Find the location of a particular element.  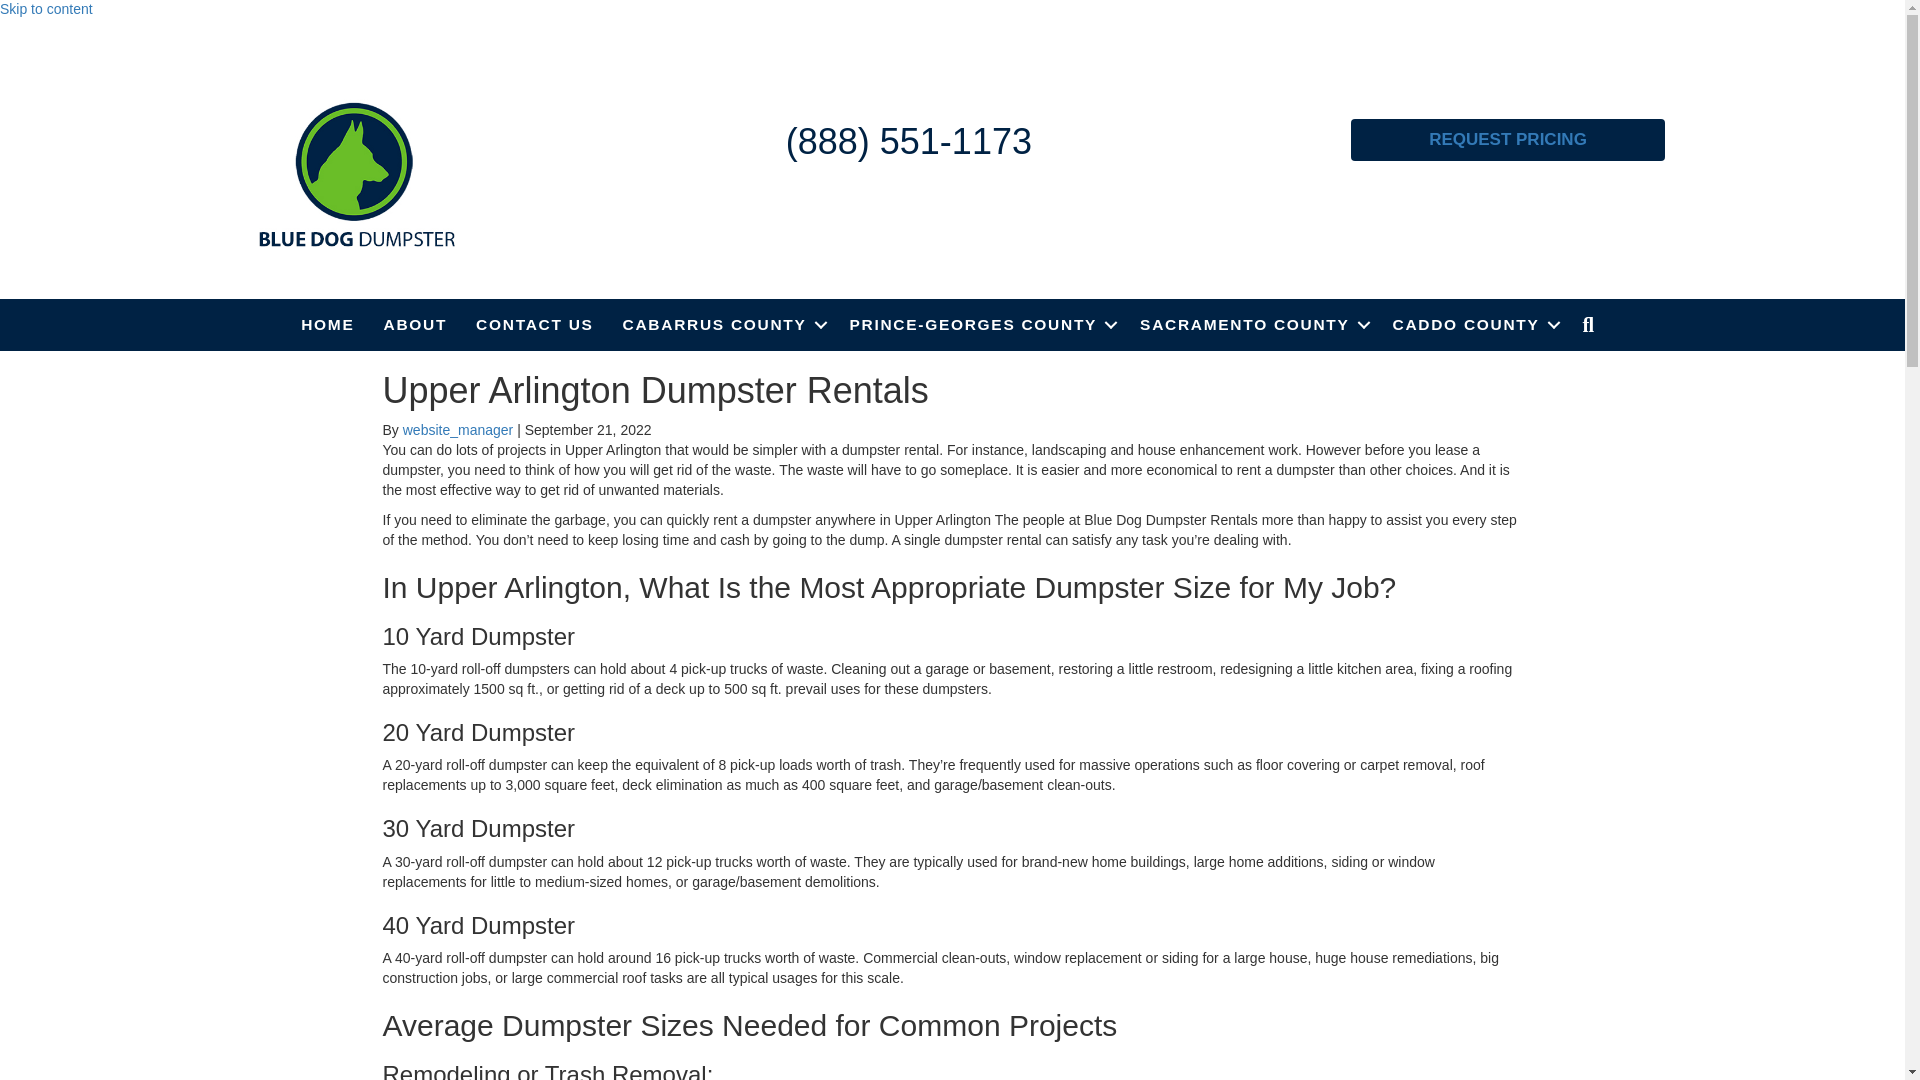

ABOUT is located at coordinates (416, 324).